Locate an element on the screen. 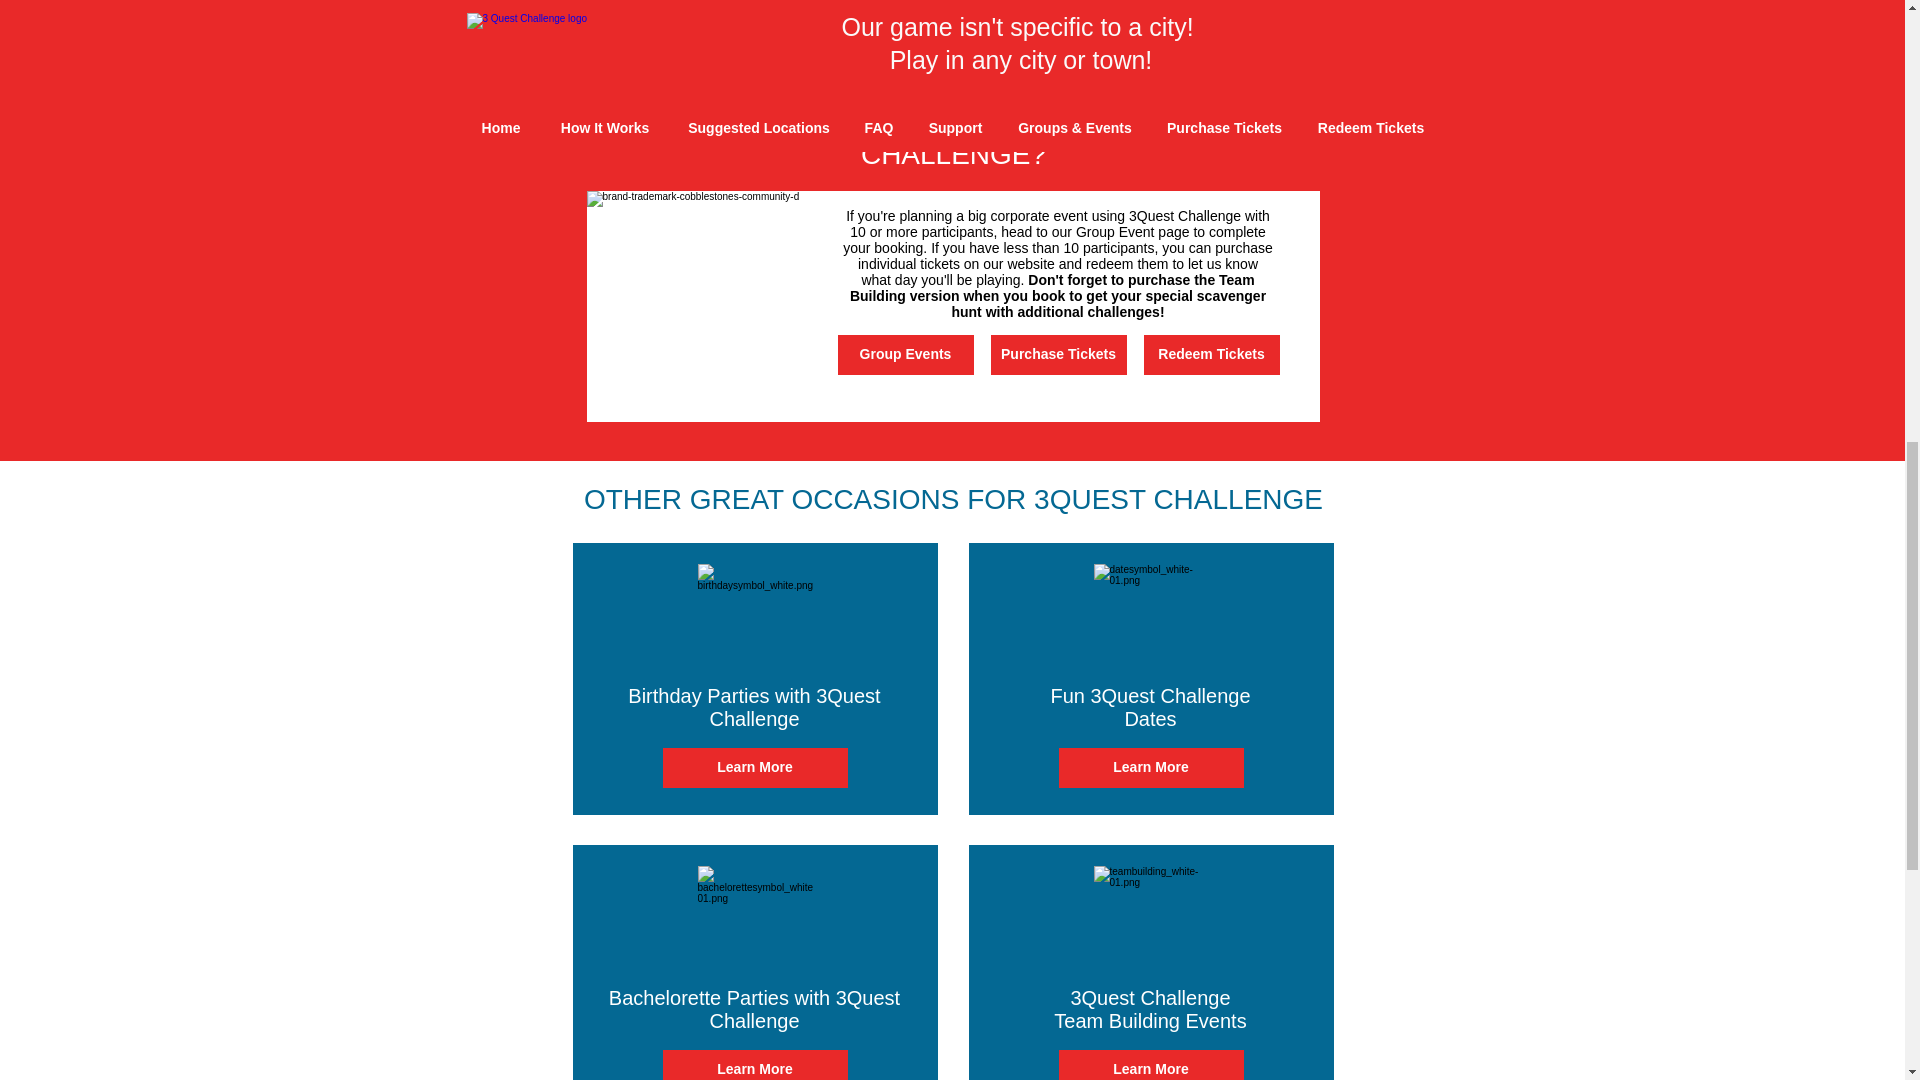  Purchase Tickets is located at coordinates (1058, 354).